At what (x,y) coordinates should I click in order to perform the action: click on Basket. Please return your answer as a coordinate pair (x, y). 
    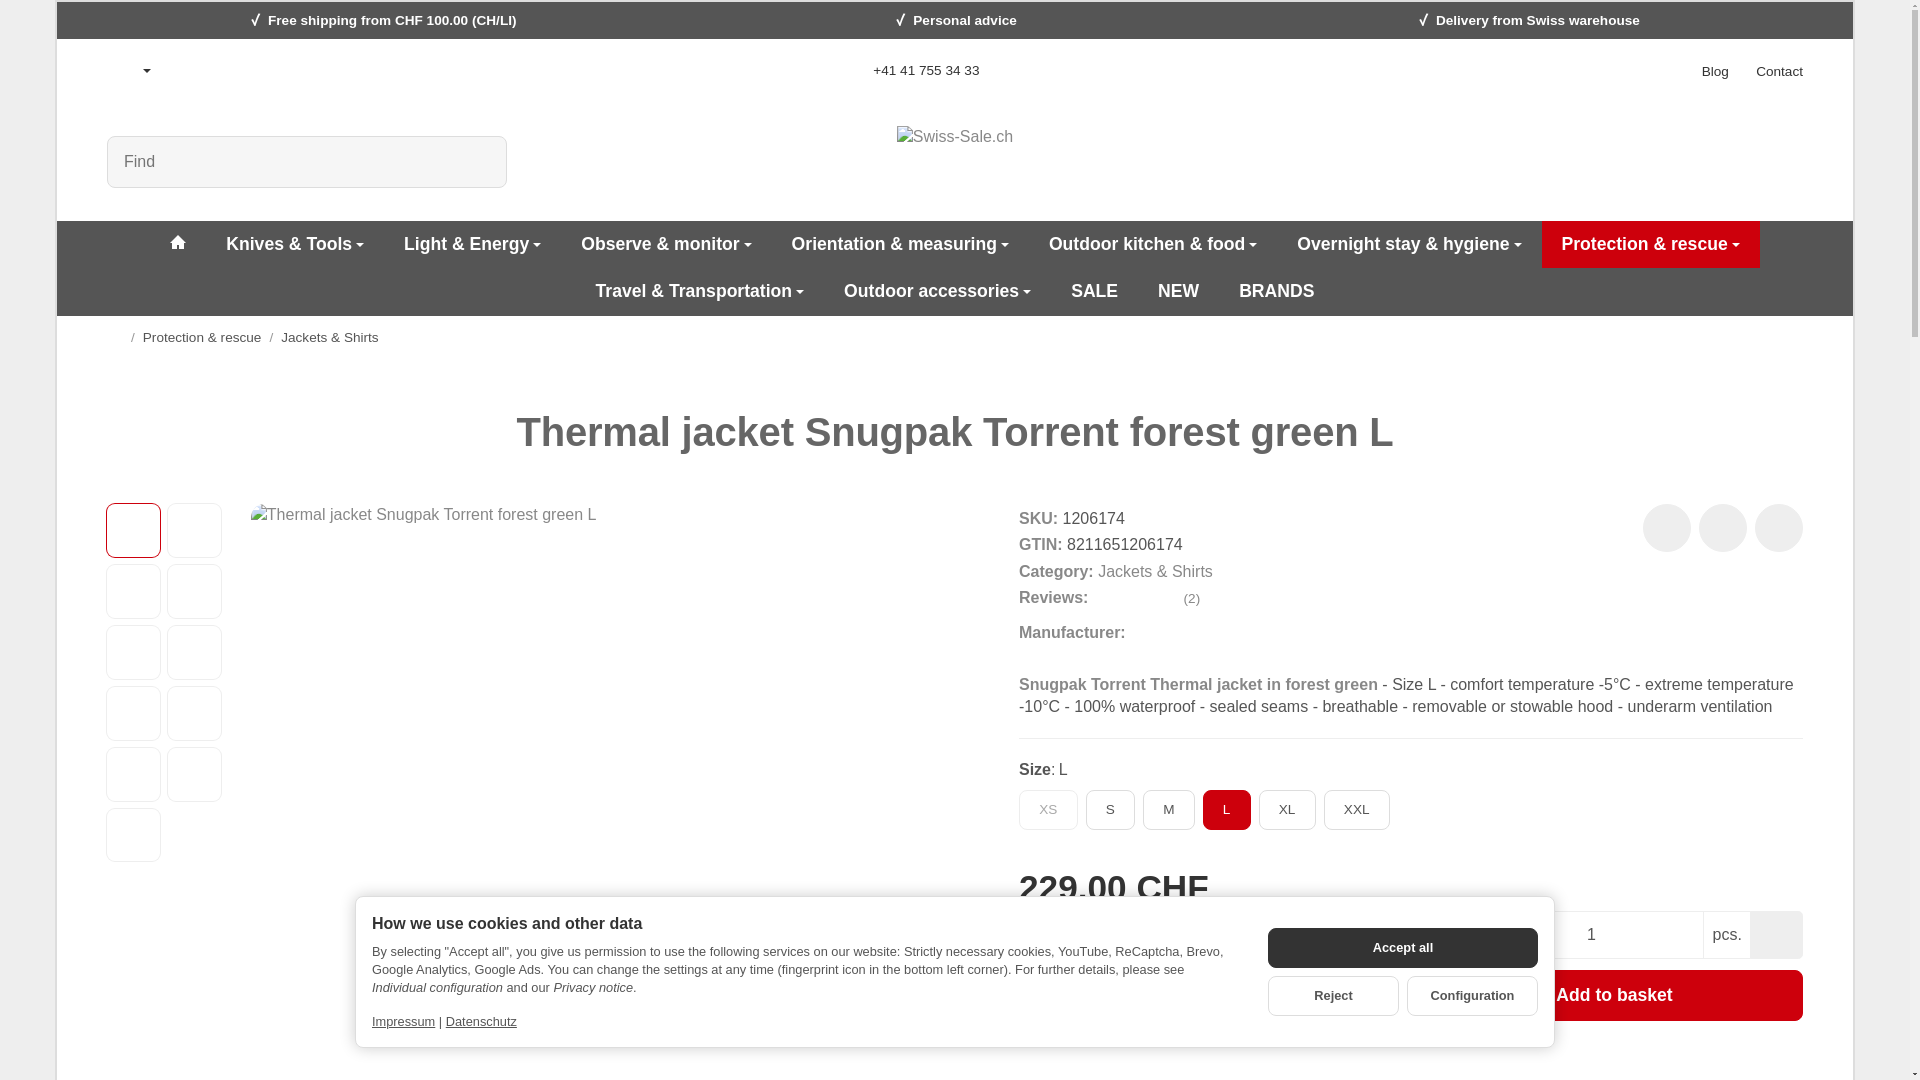
    Looking at the image, I should click on (1782, 162).